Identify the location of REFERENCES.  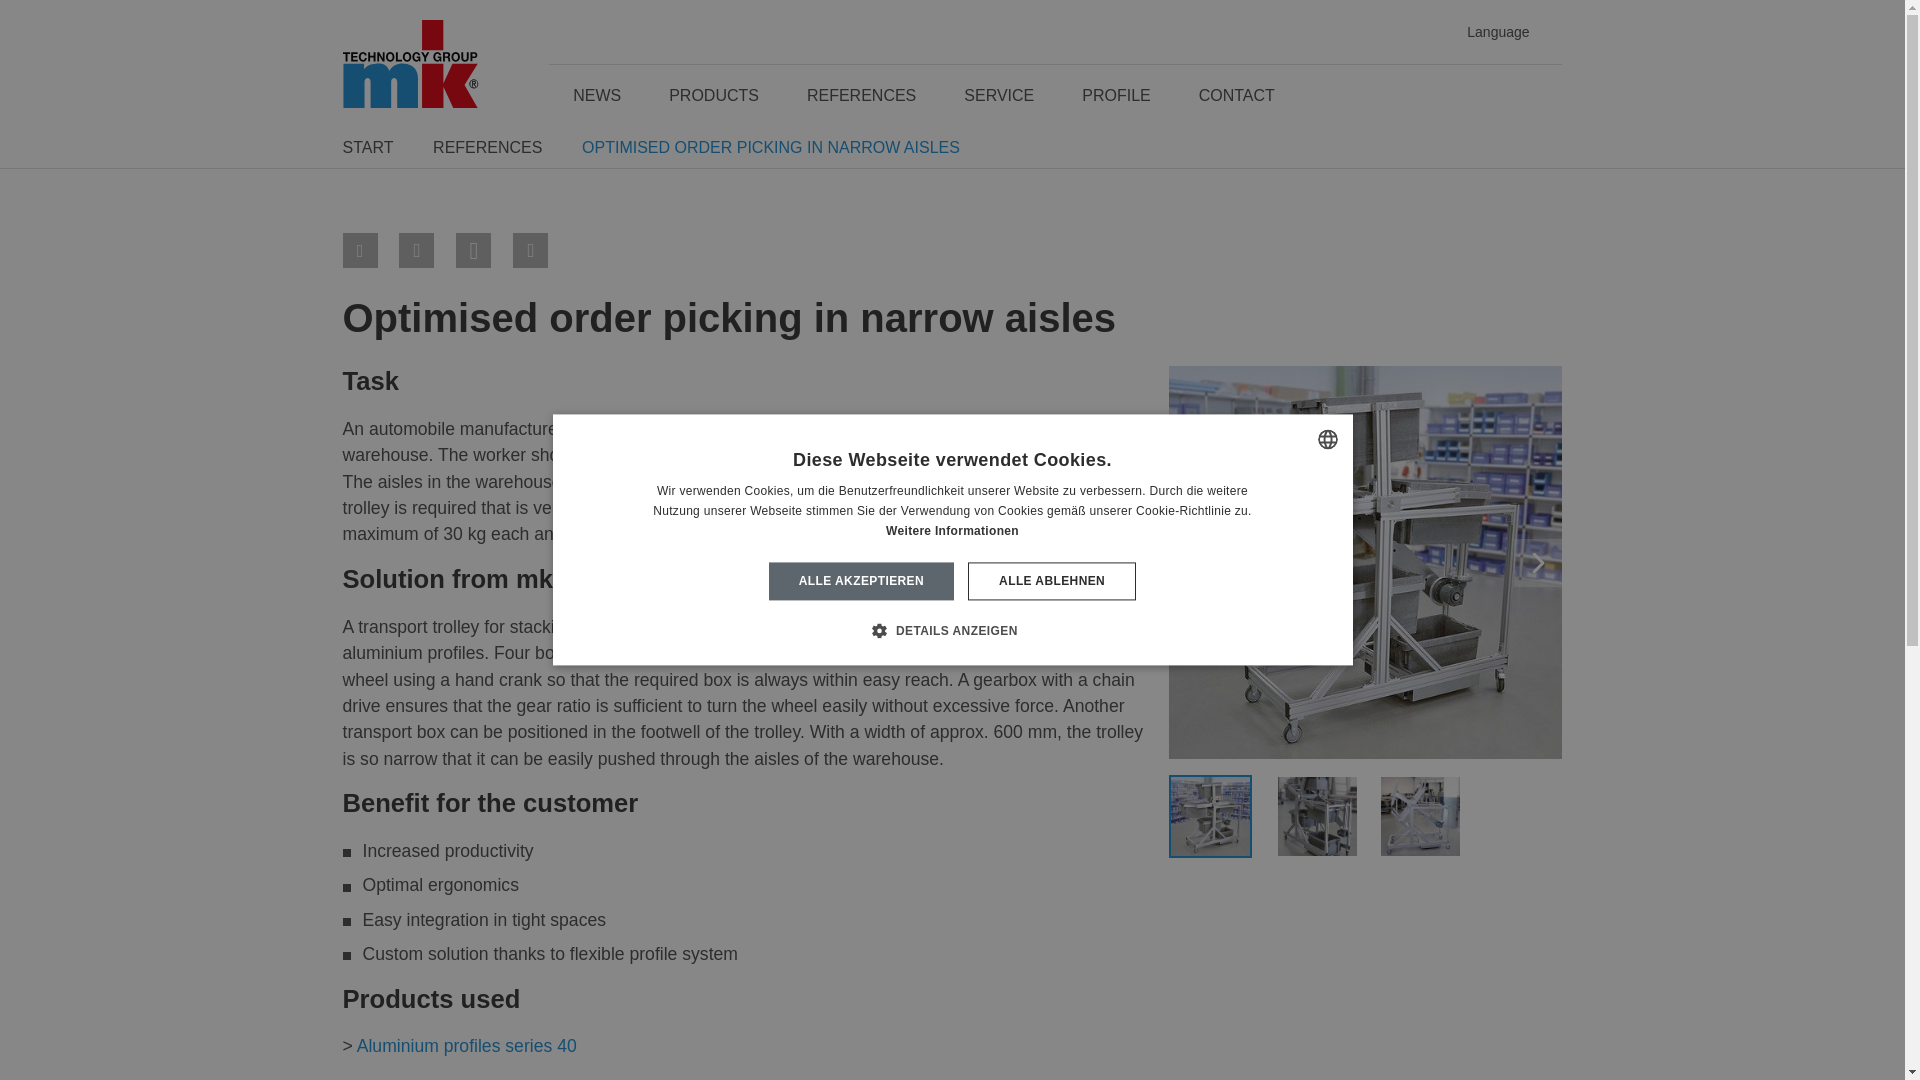
(862, 95).